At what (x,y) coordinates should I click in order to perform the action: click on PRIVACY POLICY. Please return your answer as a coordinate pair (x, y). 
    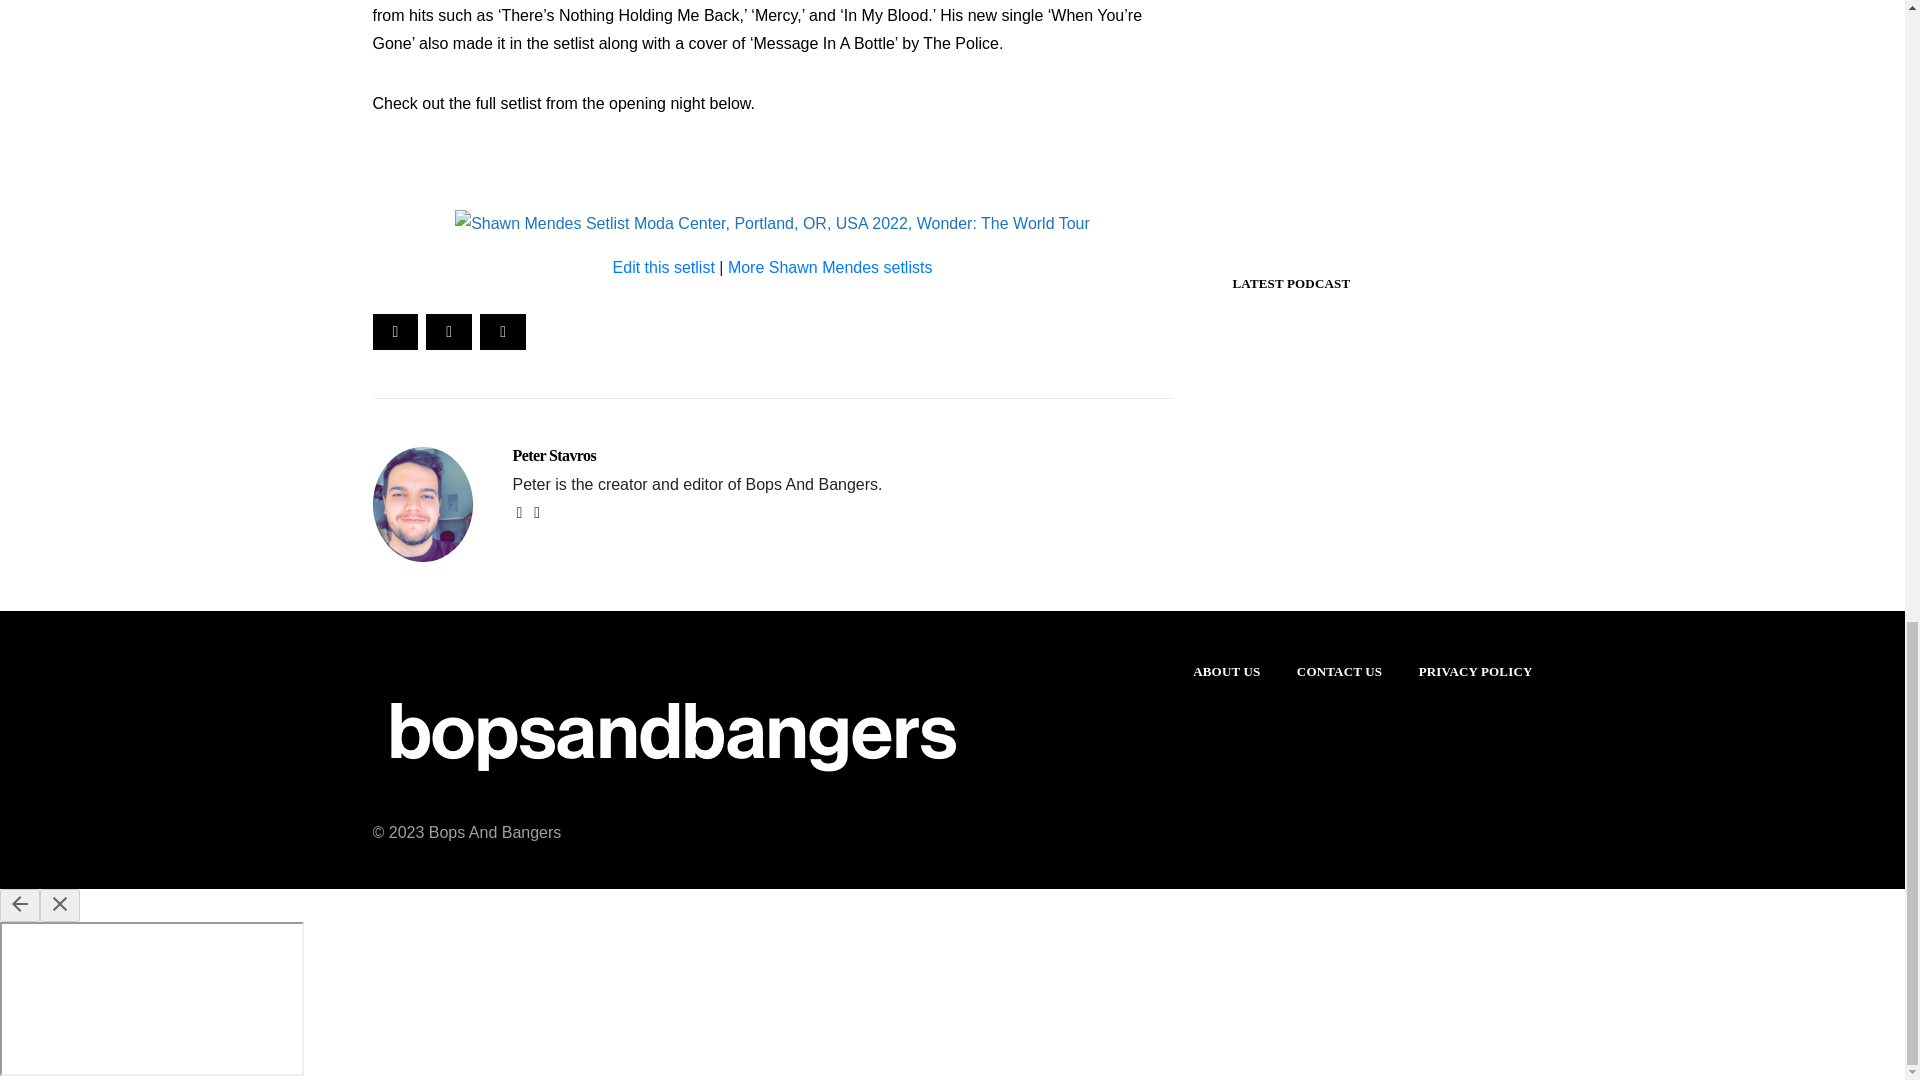
    Looking at the image, I should click on (1475, 672).